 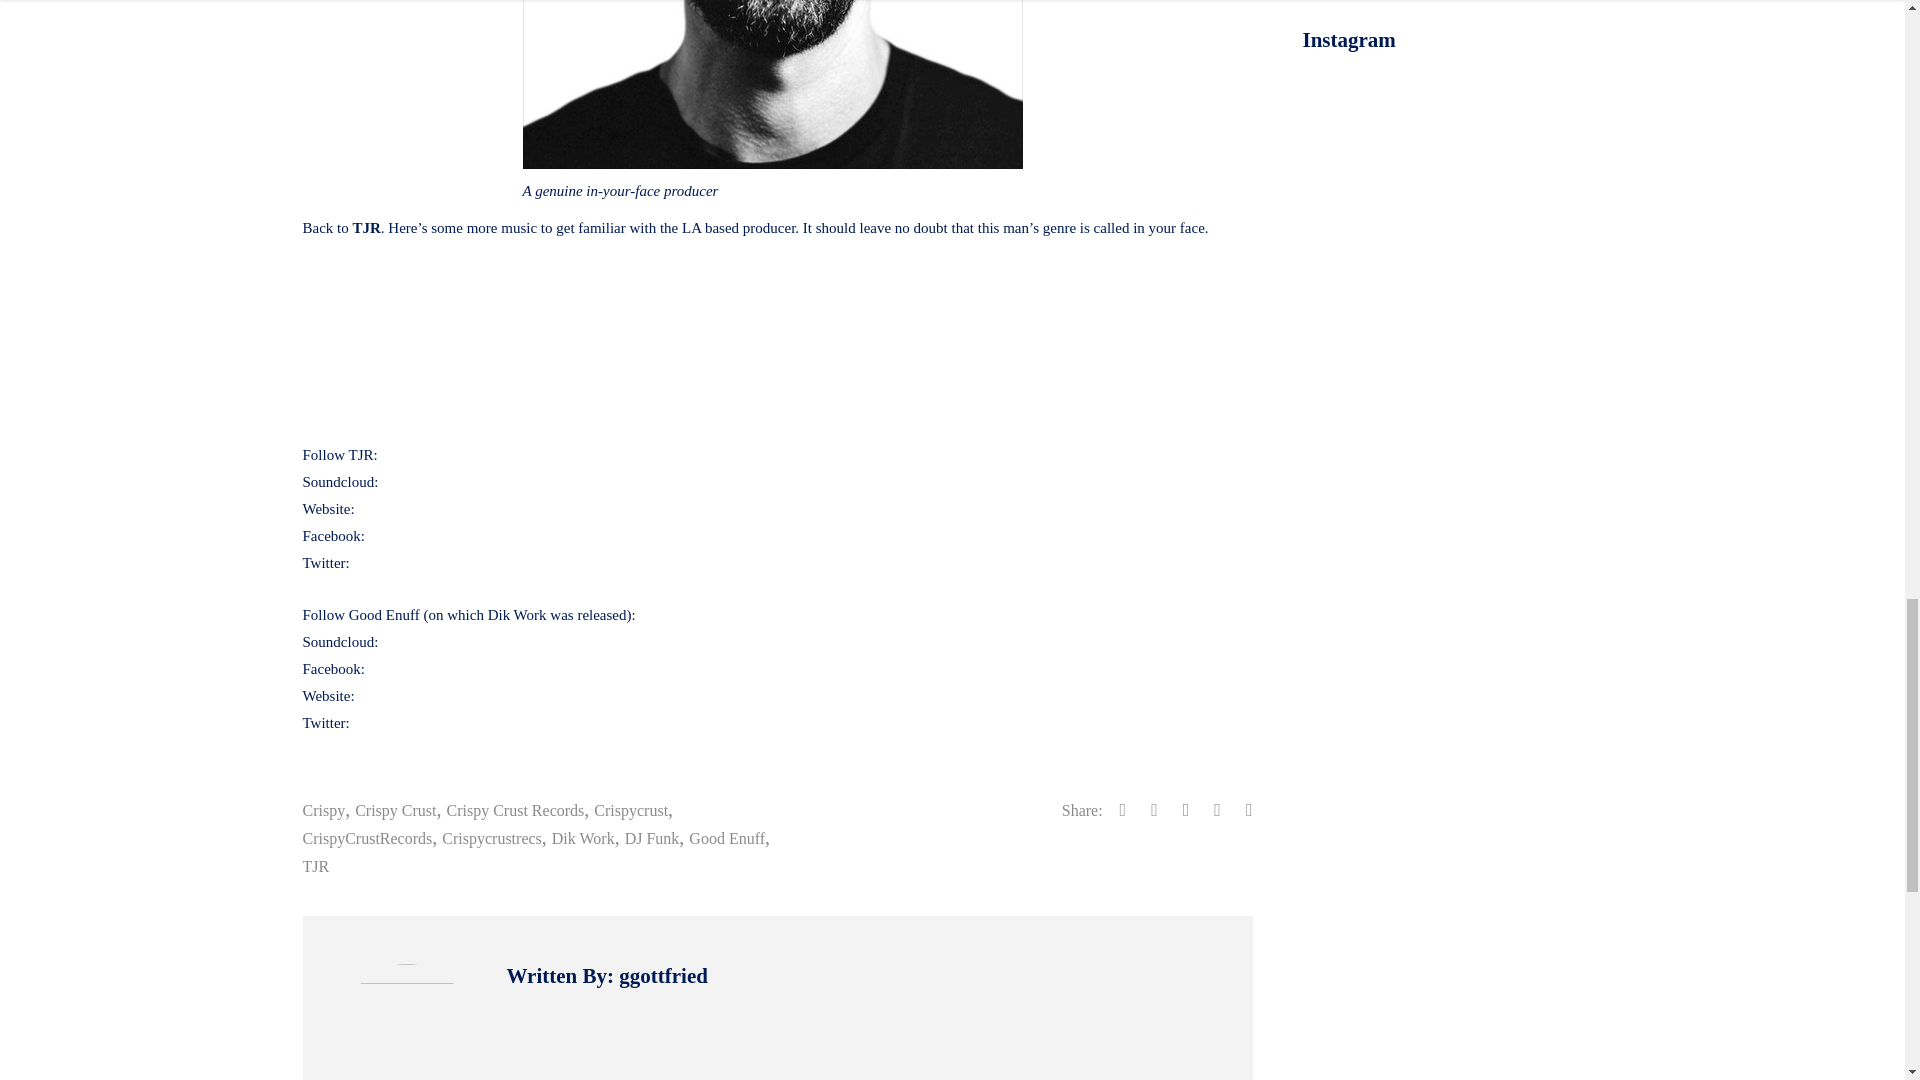 I want to click on Crispy, so click(x=323, y=810).